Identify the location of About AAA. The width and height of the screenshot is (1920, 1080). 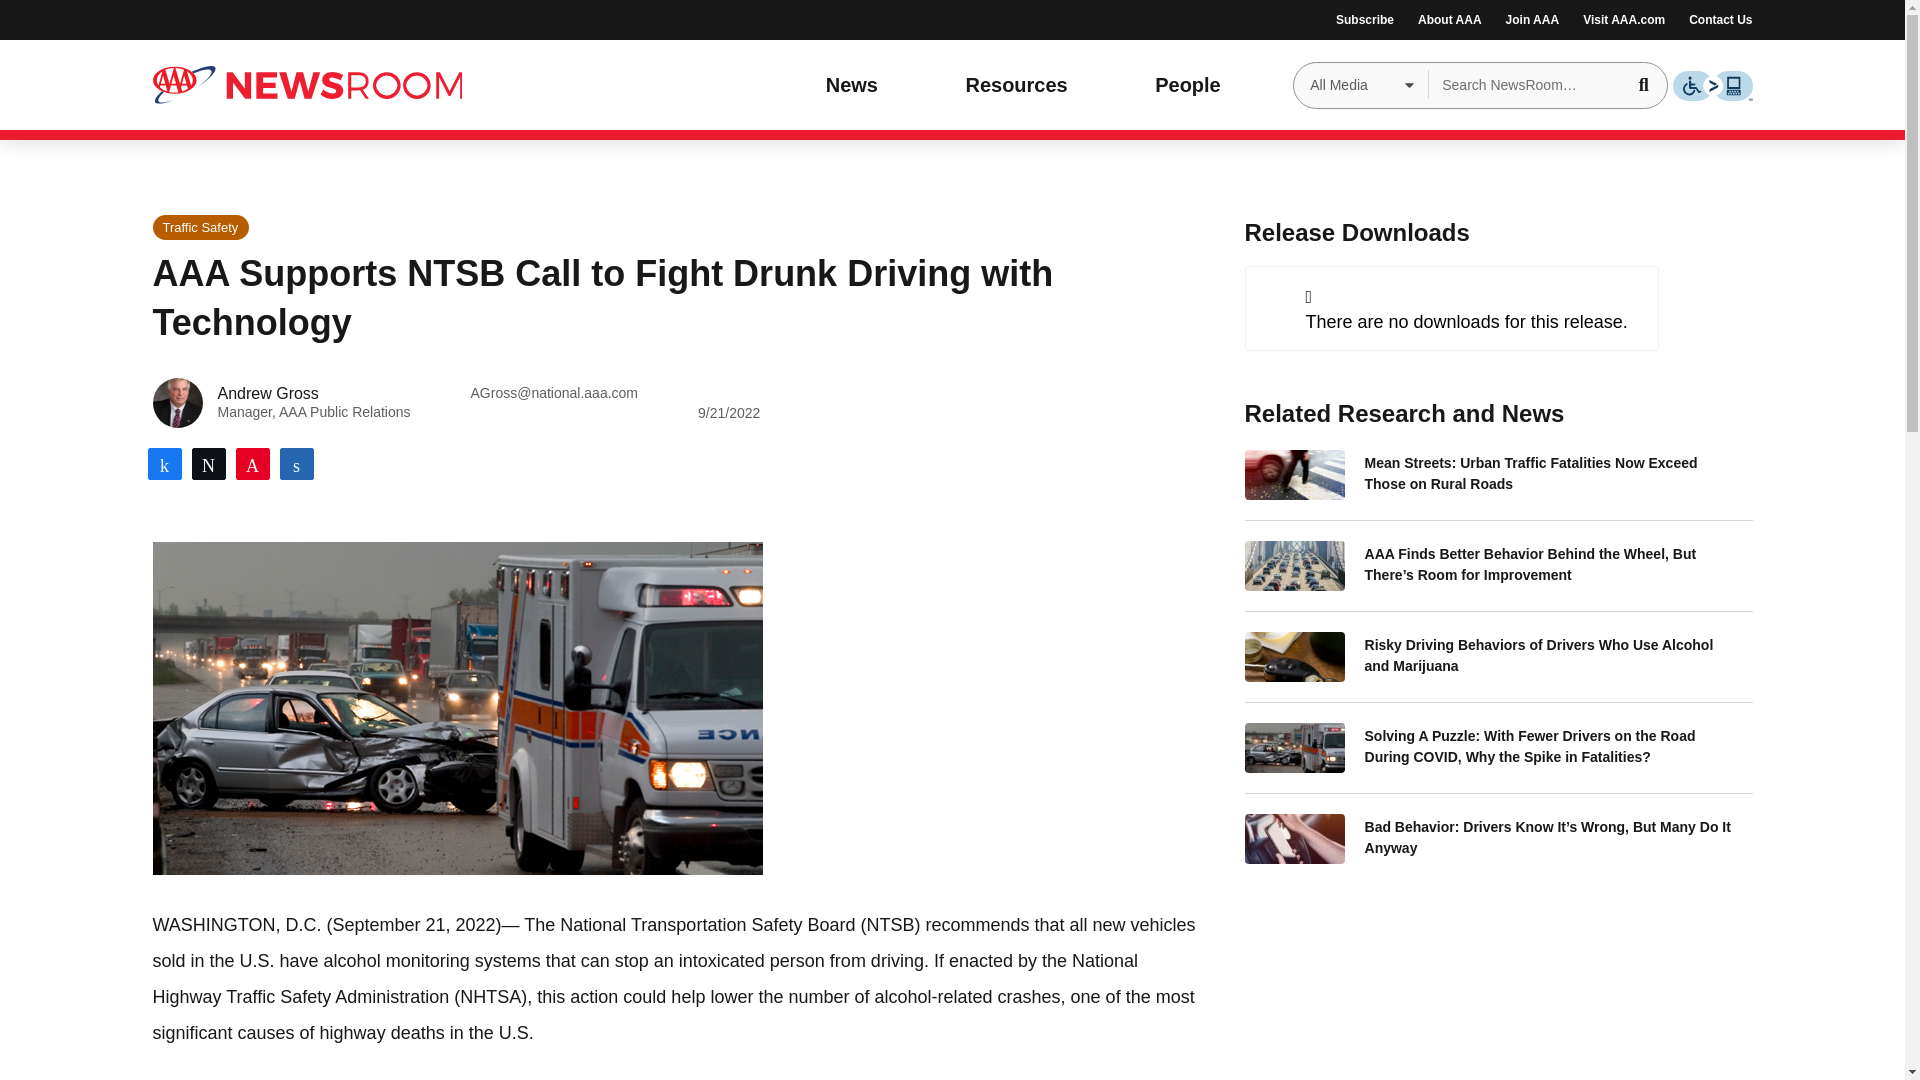
(1449, 20).